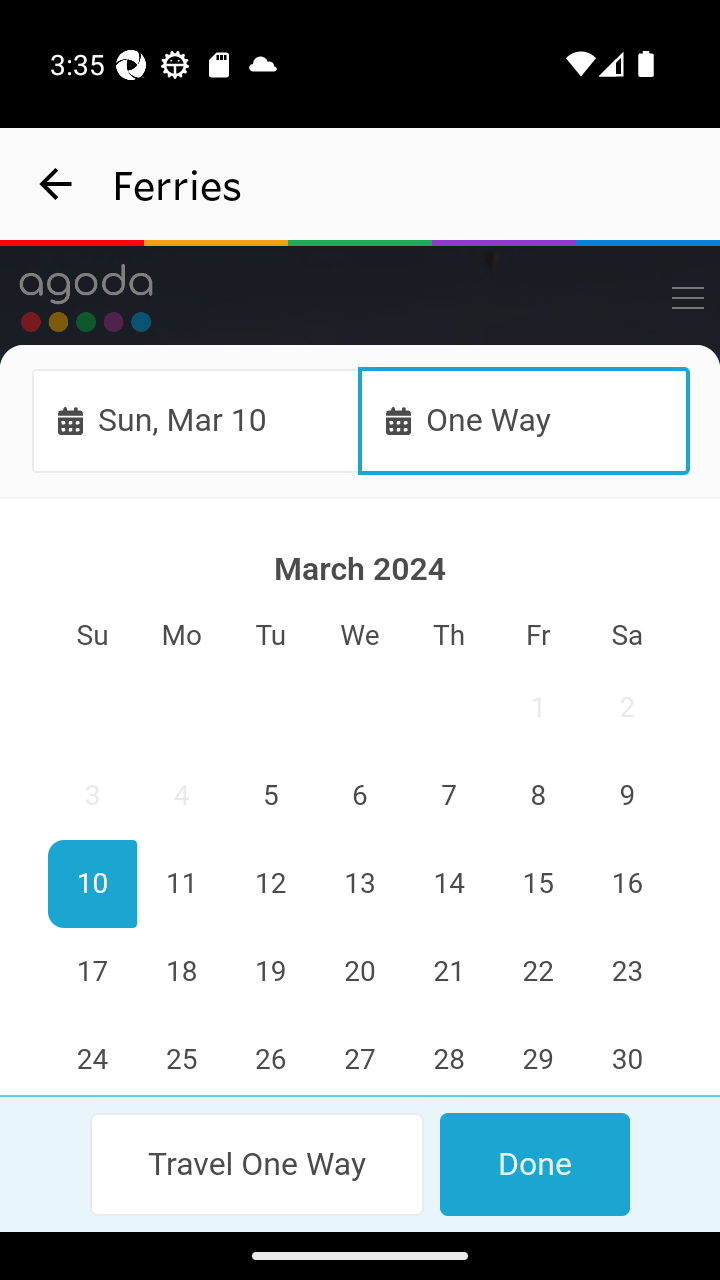 This screenshot has width=720, height=1280. Describe the element at coordinates (448, 972) in the screenshot. I see `21` at that location.